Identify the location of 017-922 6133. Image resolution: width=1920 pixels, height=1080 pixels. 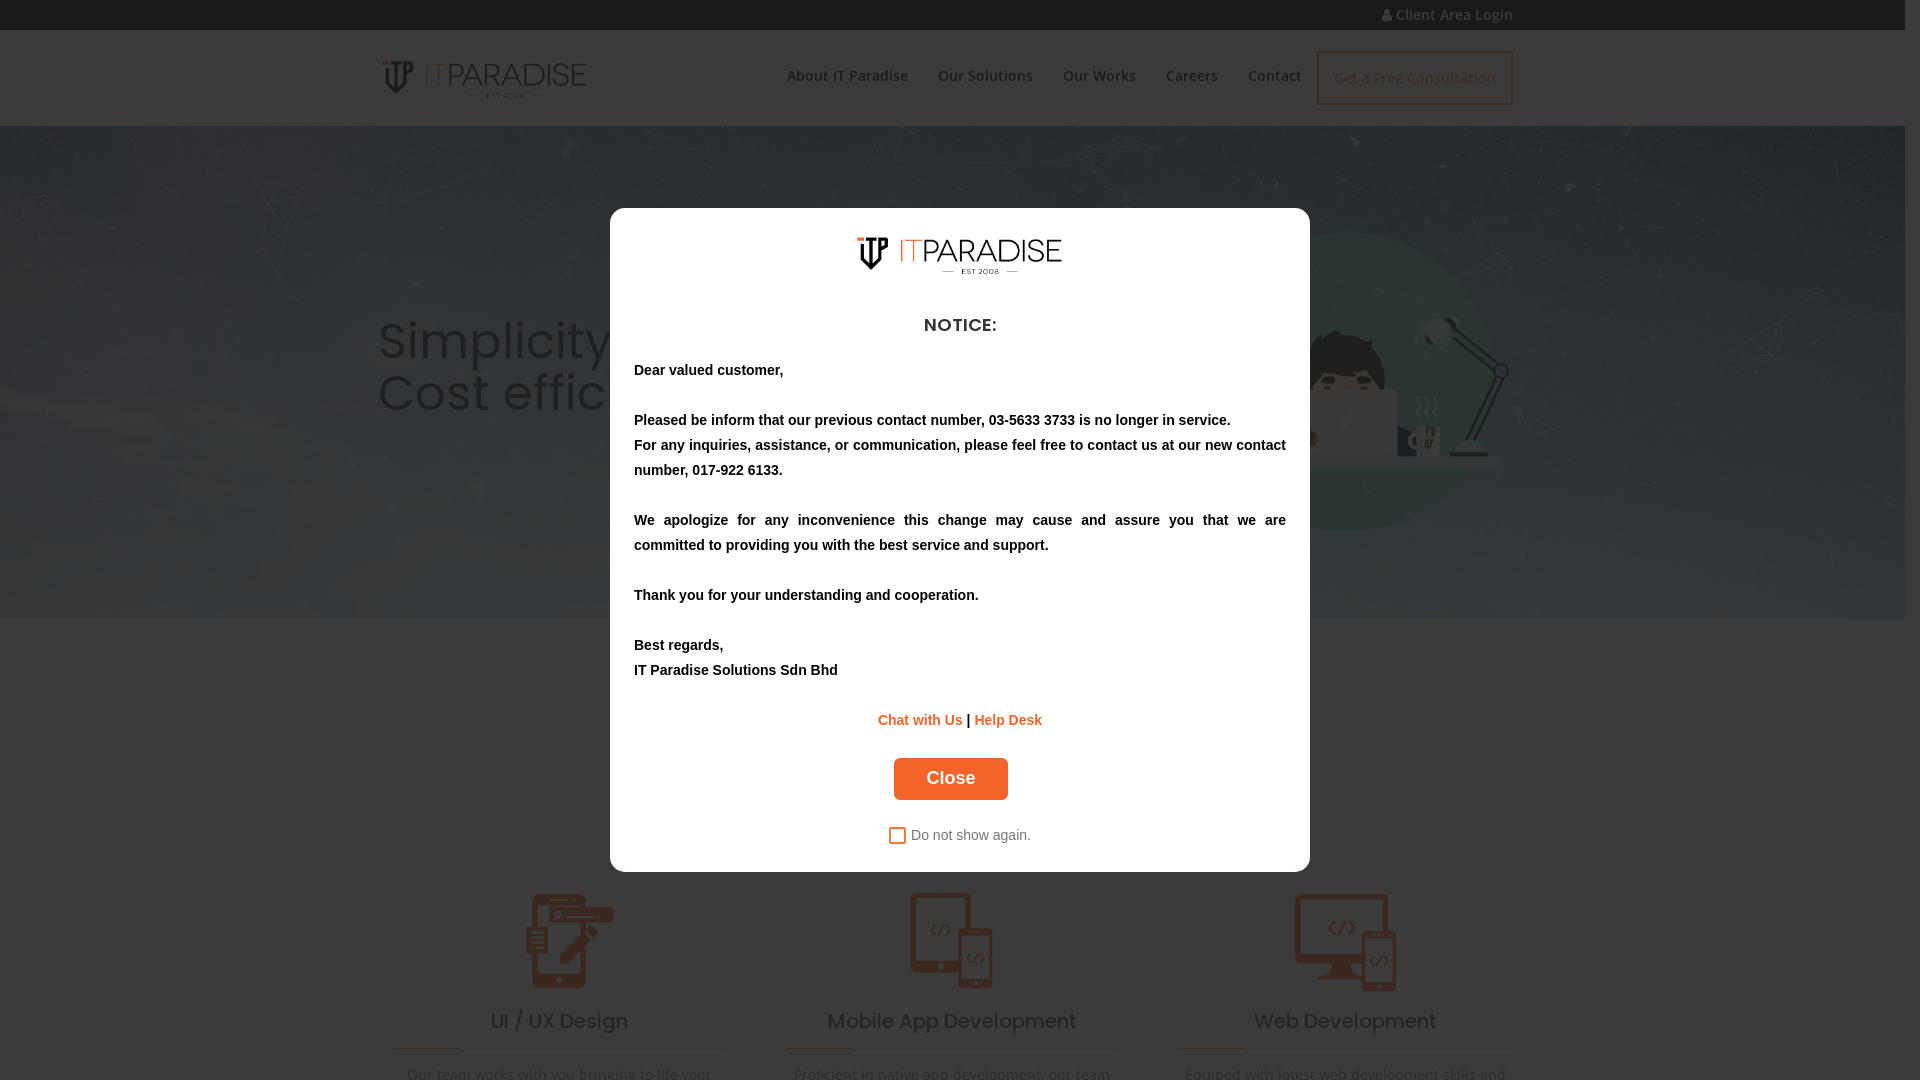
(735, 470).